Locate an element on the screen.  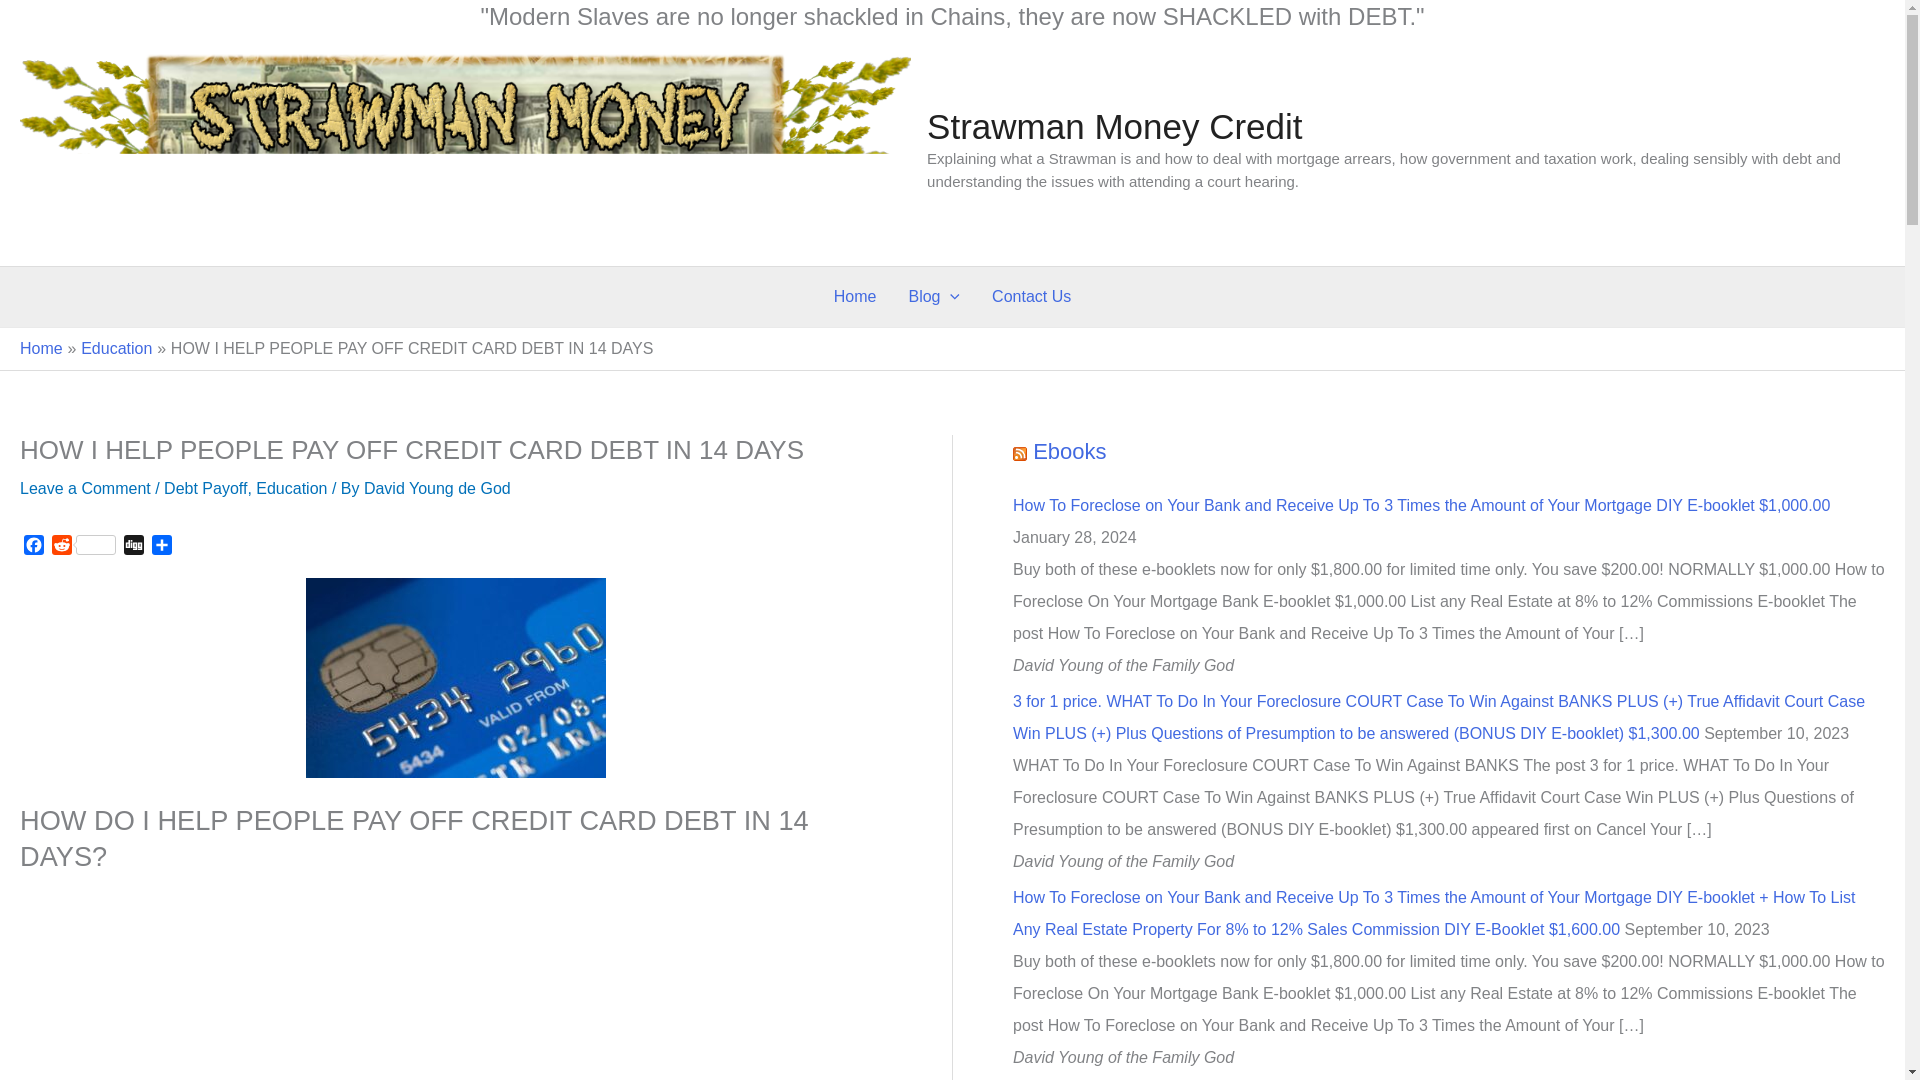
Facebook is located at coordinates (34, 547).